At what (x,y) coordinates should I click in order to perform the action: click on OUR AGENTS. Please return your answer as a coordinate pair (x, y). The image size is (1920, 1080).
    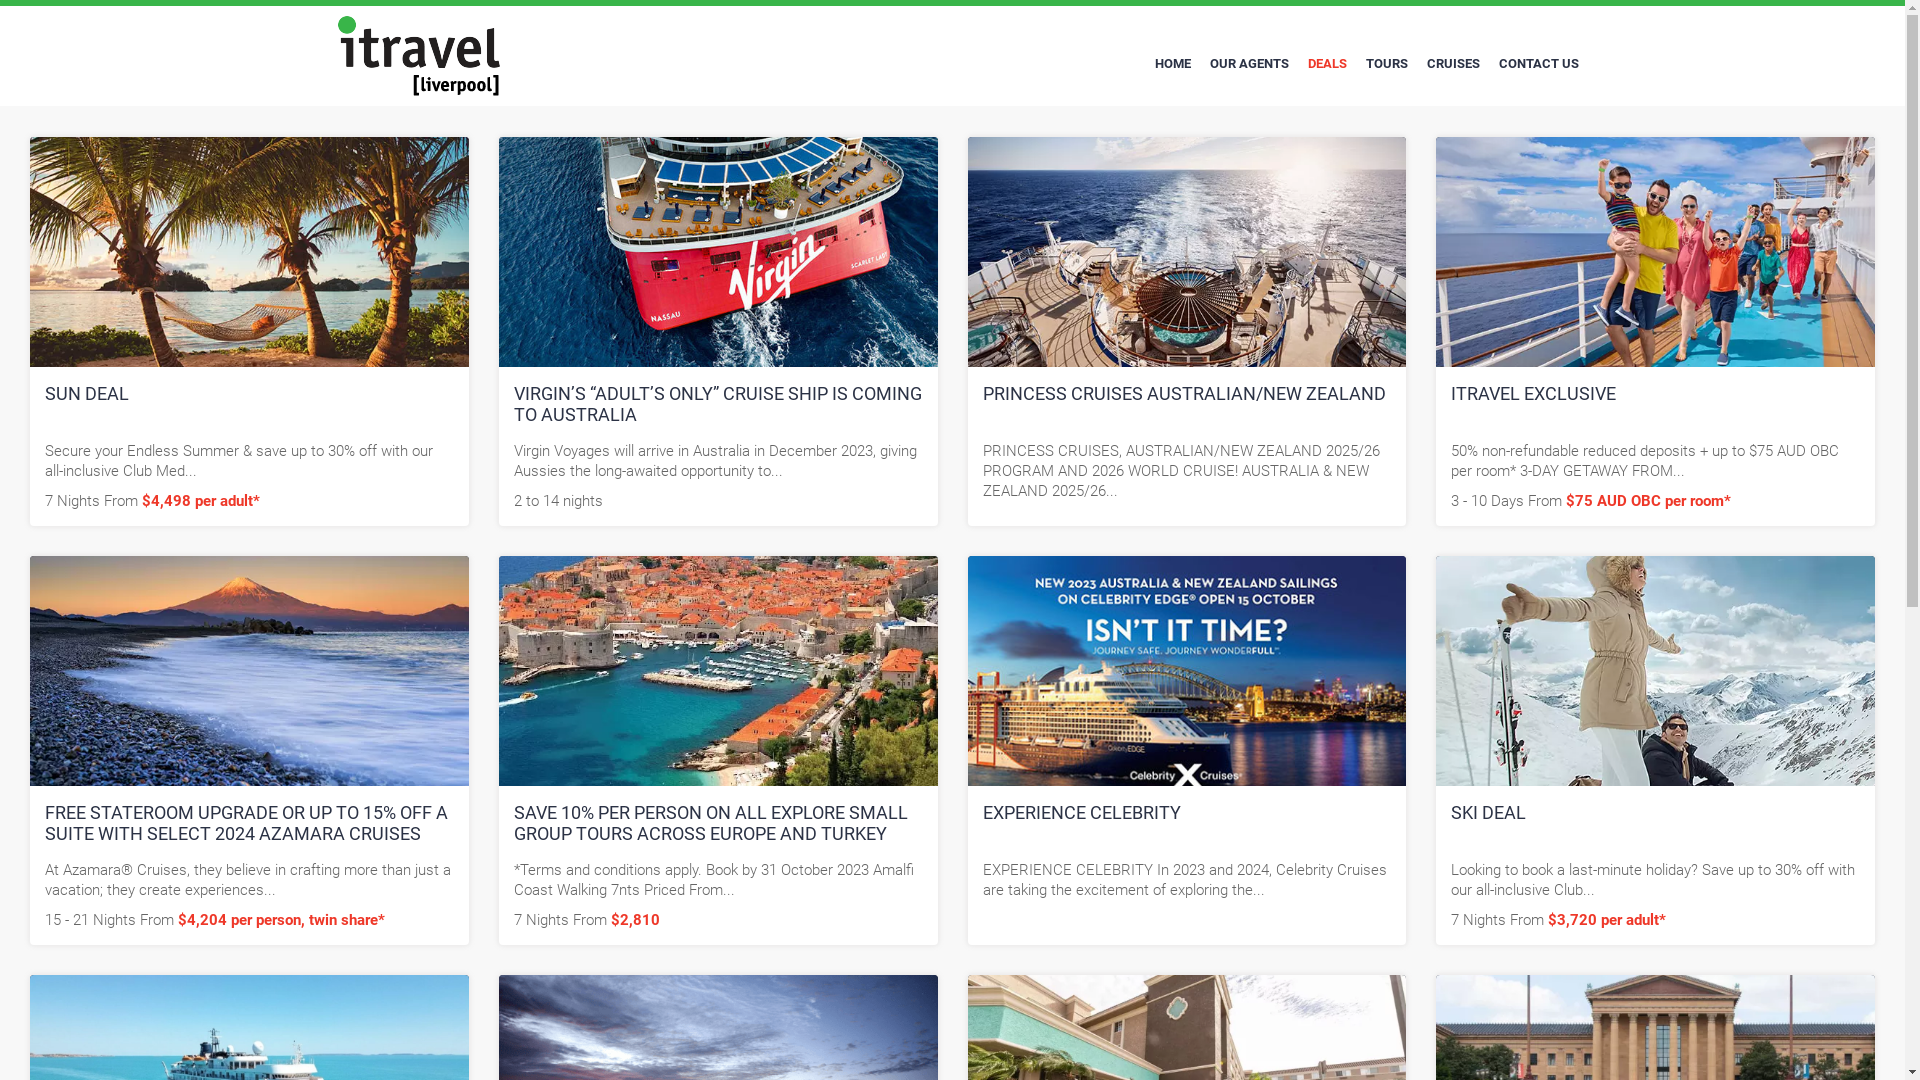
    Looking at the image, I should click on (1248, 64).